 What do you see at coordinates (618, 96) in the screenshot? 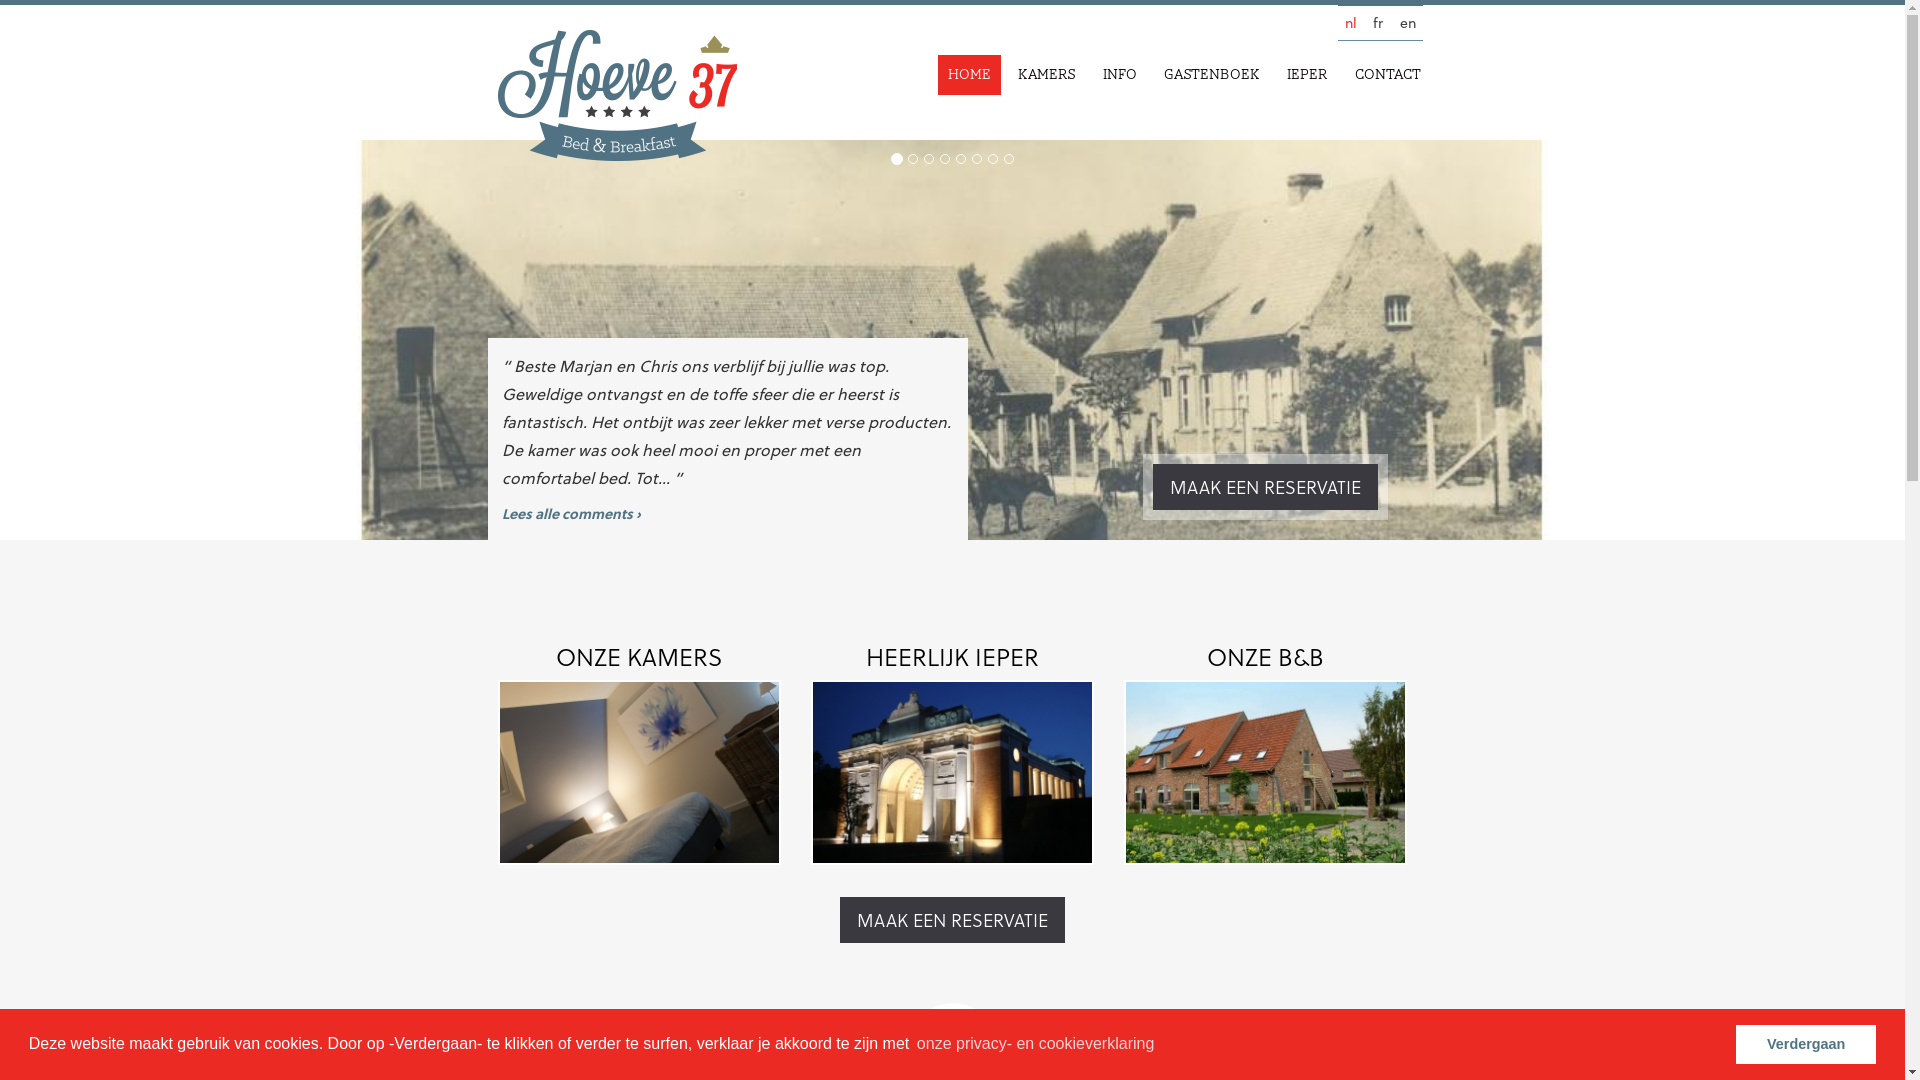
I see `Hoeve 37 | Bed & Breakfast` at bounding box center [618, 96].